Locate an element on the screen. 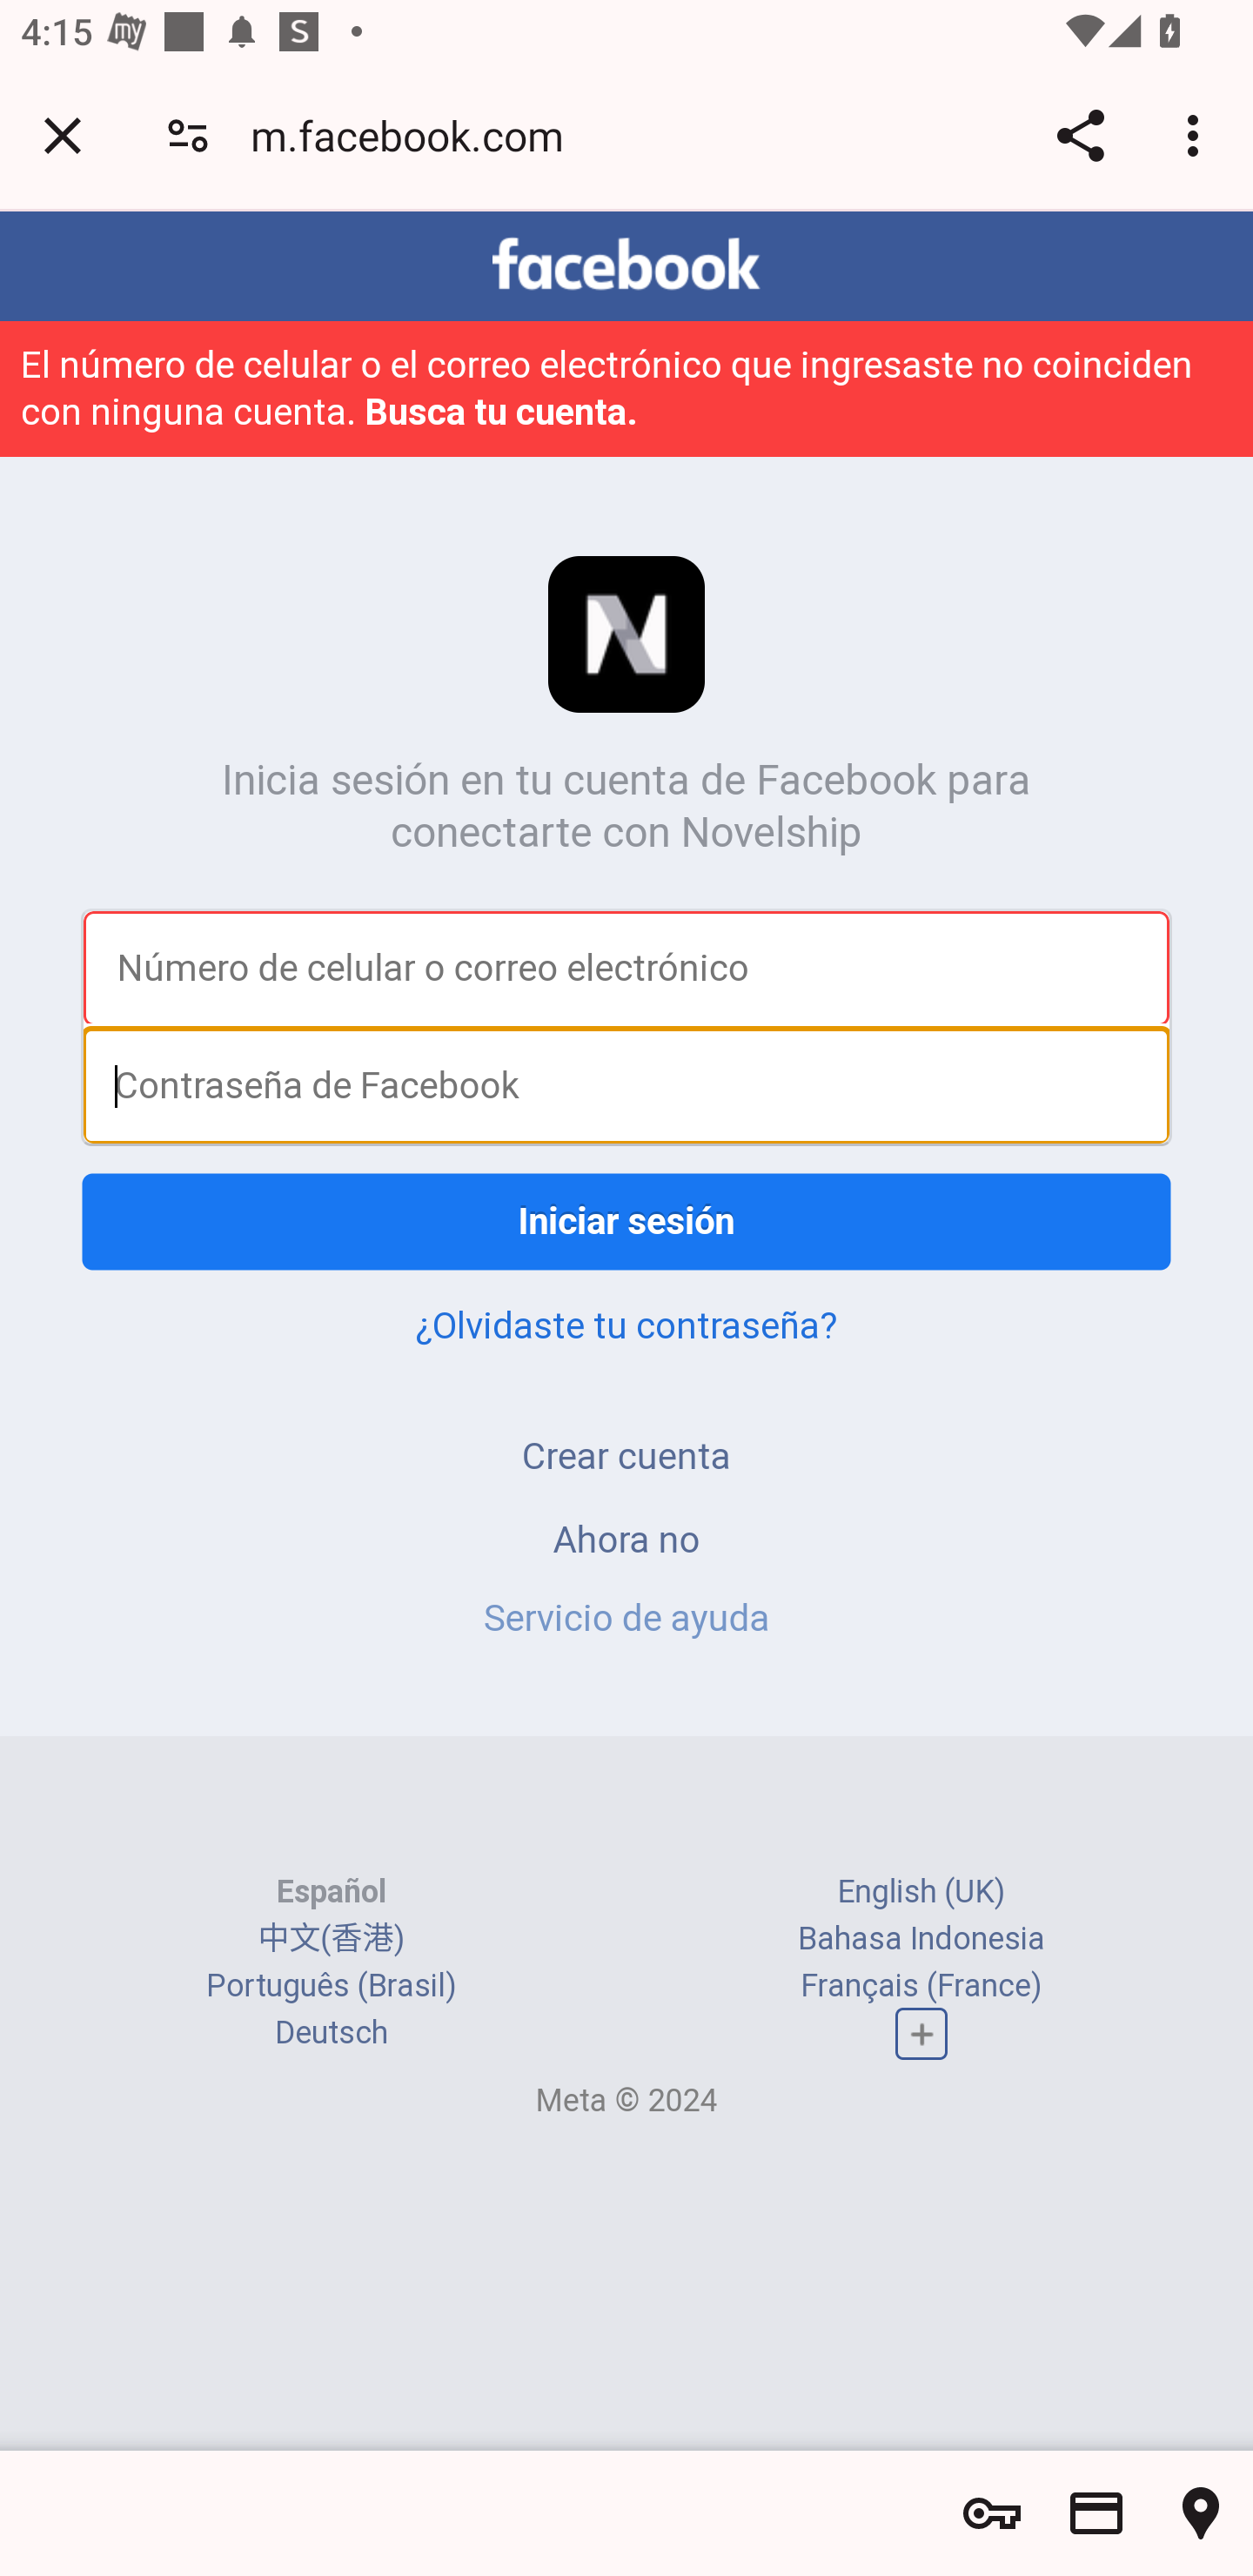 This screenshot has width=1253, height=2576. Deutsch is located at coordinates (331, 2032).